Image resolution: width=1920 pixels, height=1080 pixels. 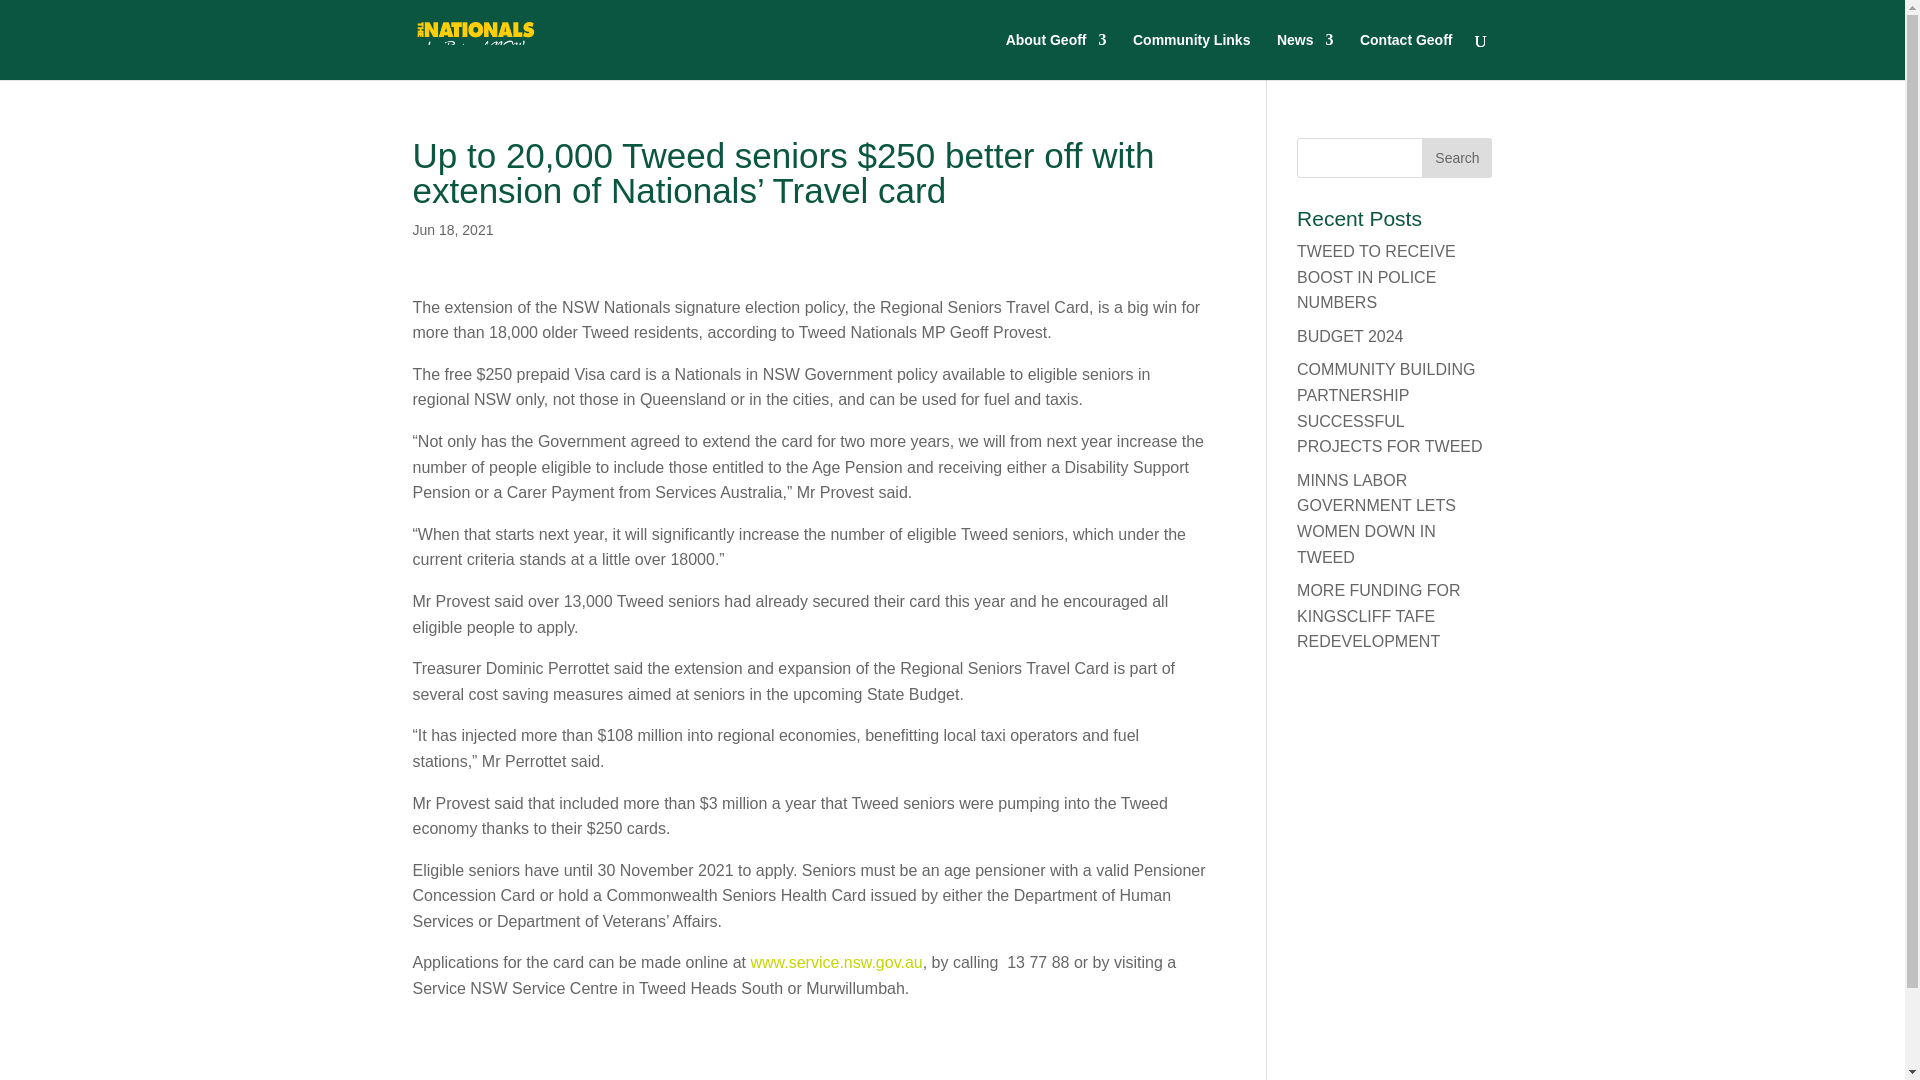 What do you see at coordinates (1056, 56) in the screenshot?
I see `About Geoff` at bounding box center [1056, 56].